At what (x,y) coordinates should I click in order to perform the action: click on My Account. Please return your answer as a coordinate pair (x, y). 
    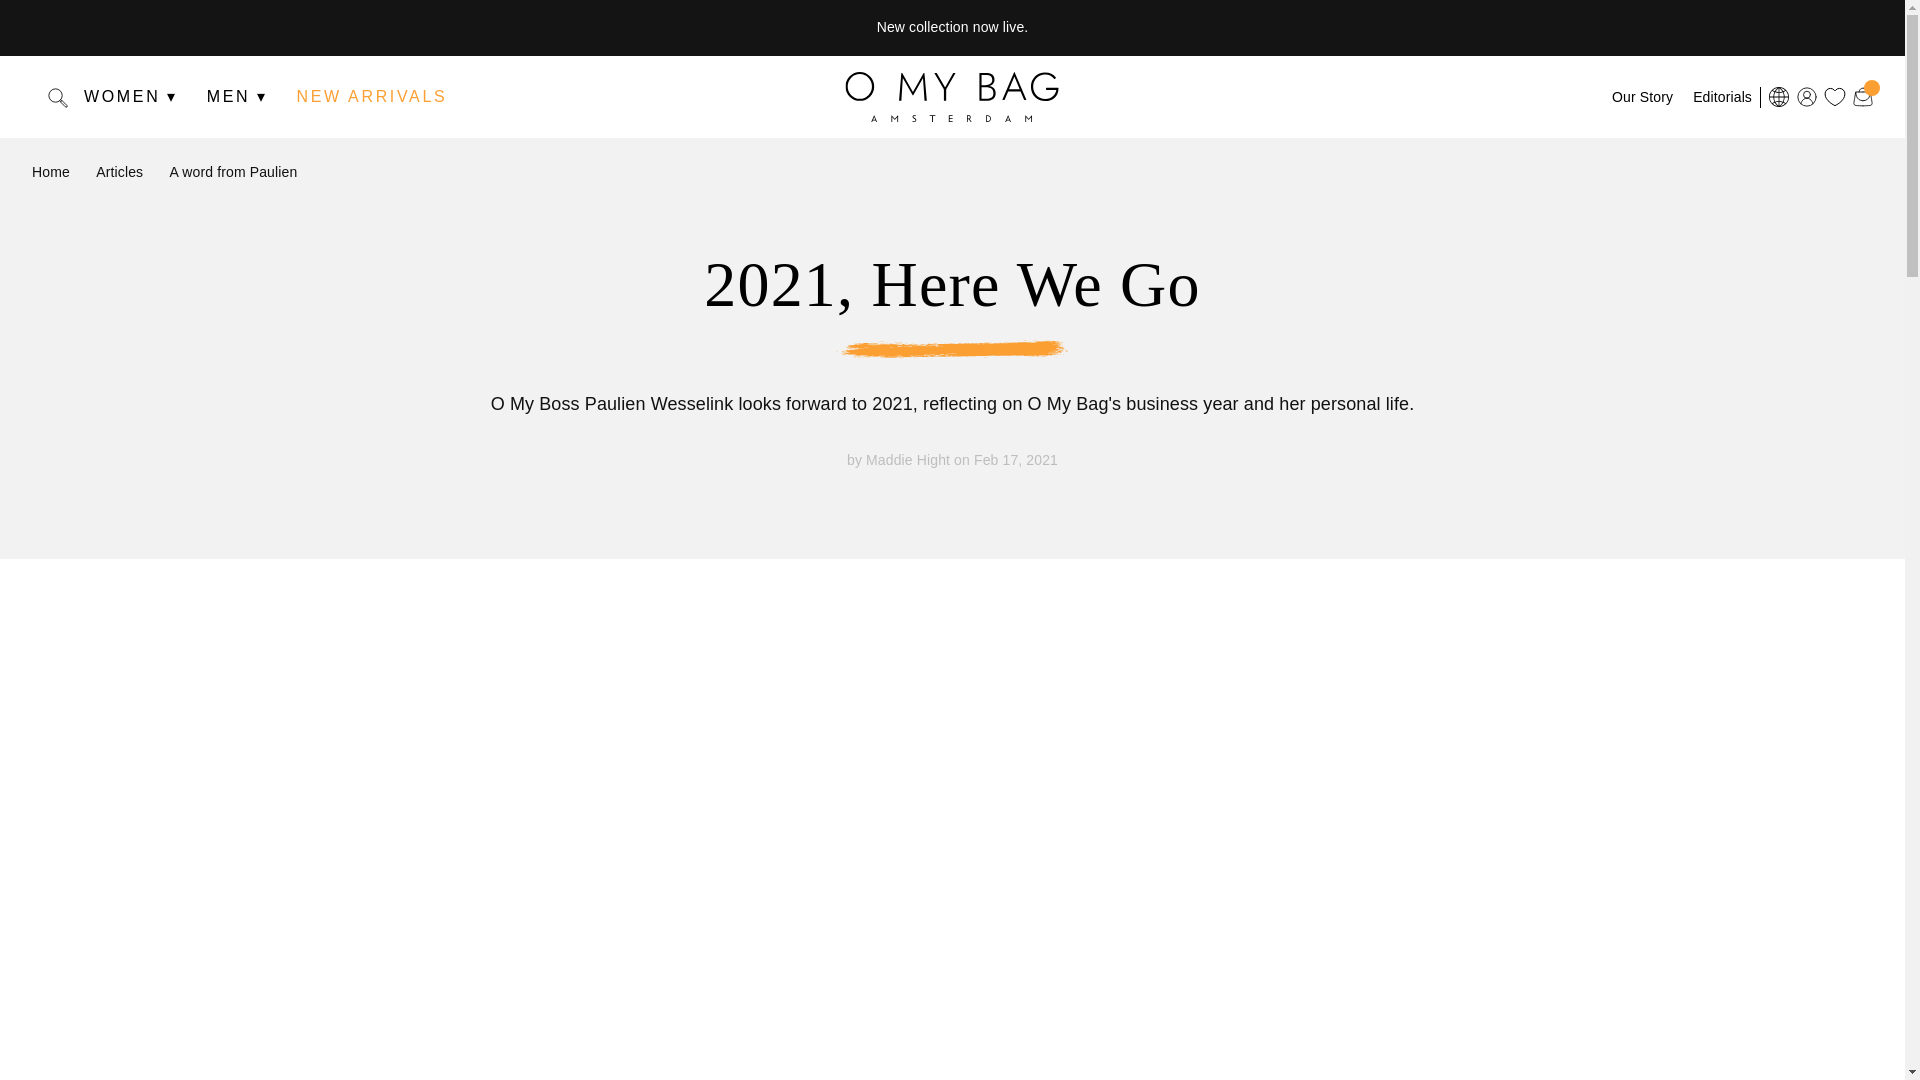
    Looking at the image, I should click on (1806, 96).